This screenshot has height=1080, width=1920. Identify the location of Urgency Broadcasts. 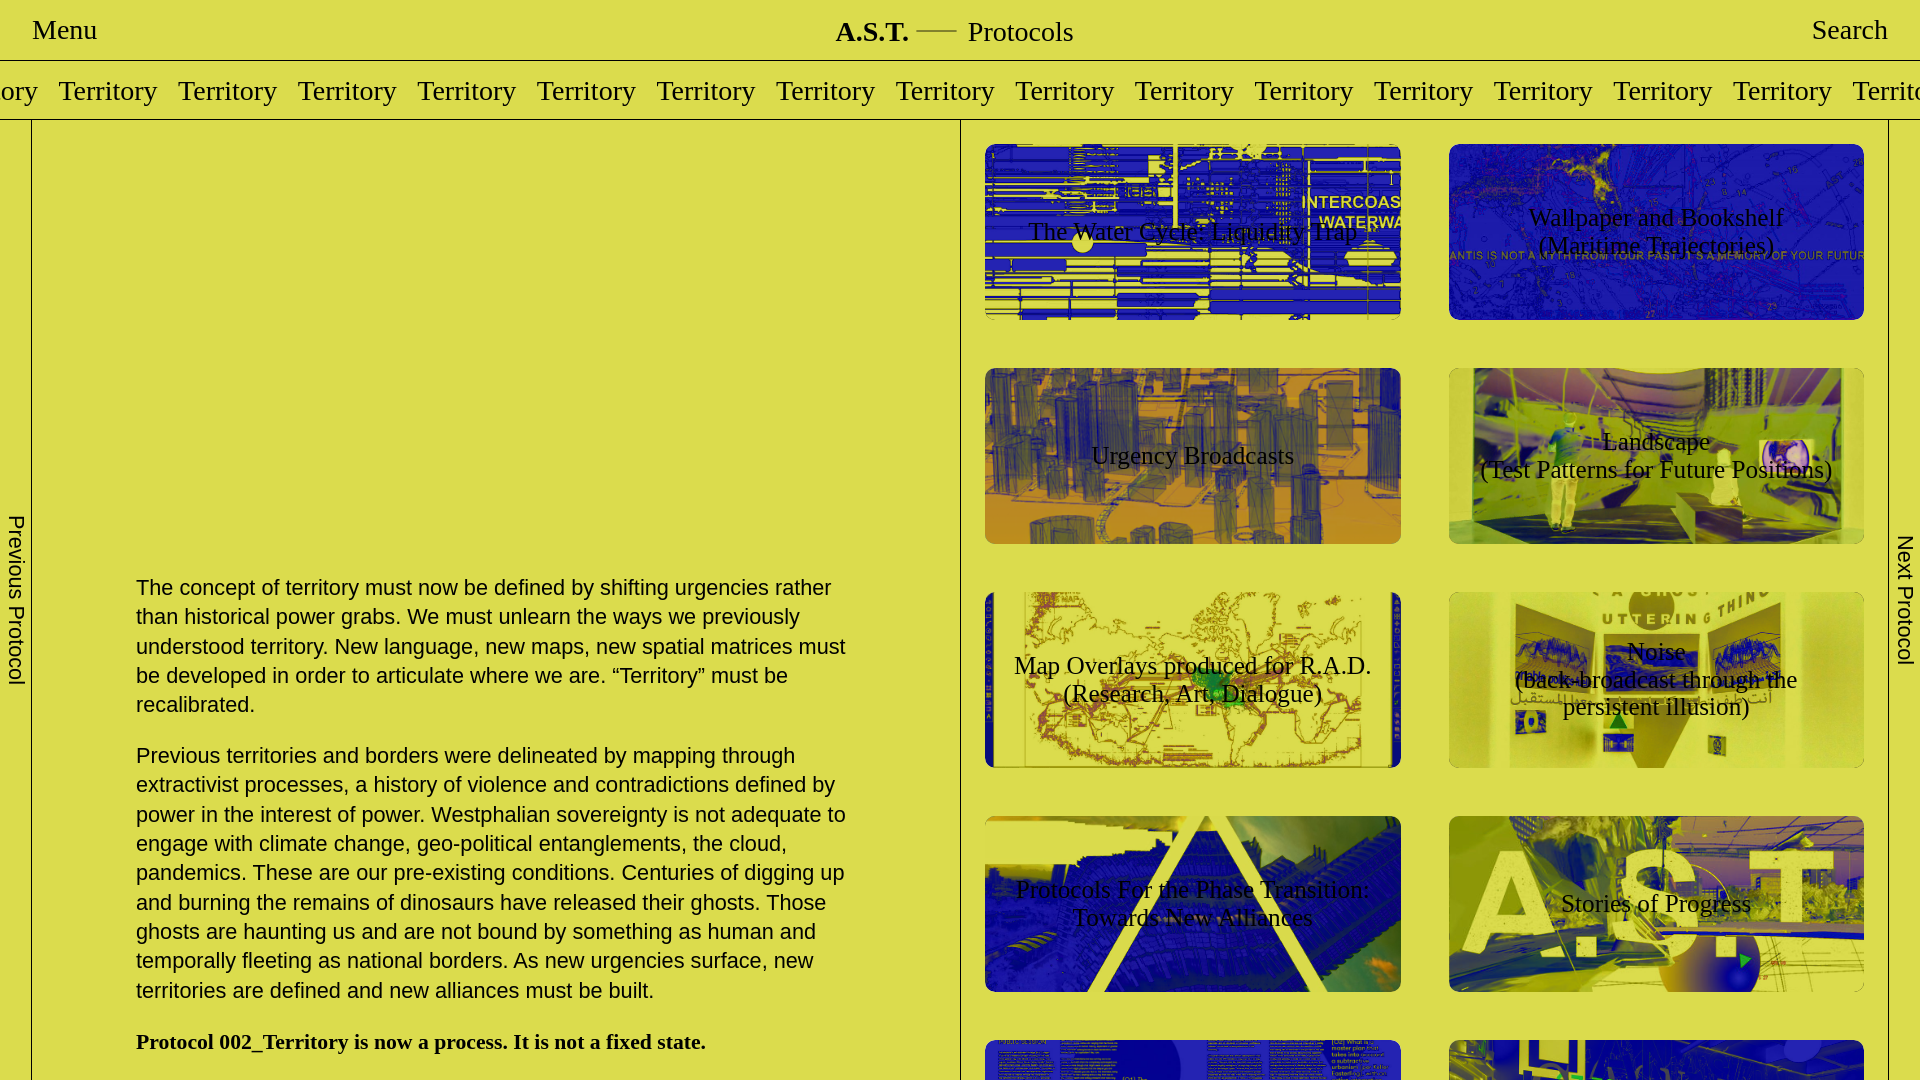
(1192, 454).